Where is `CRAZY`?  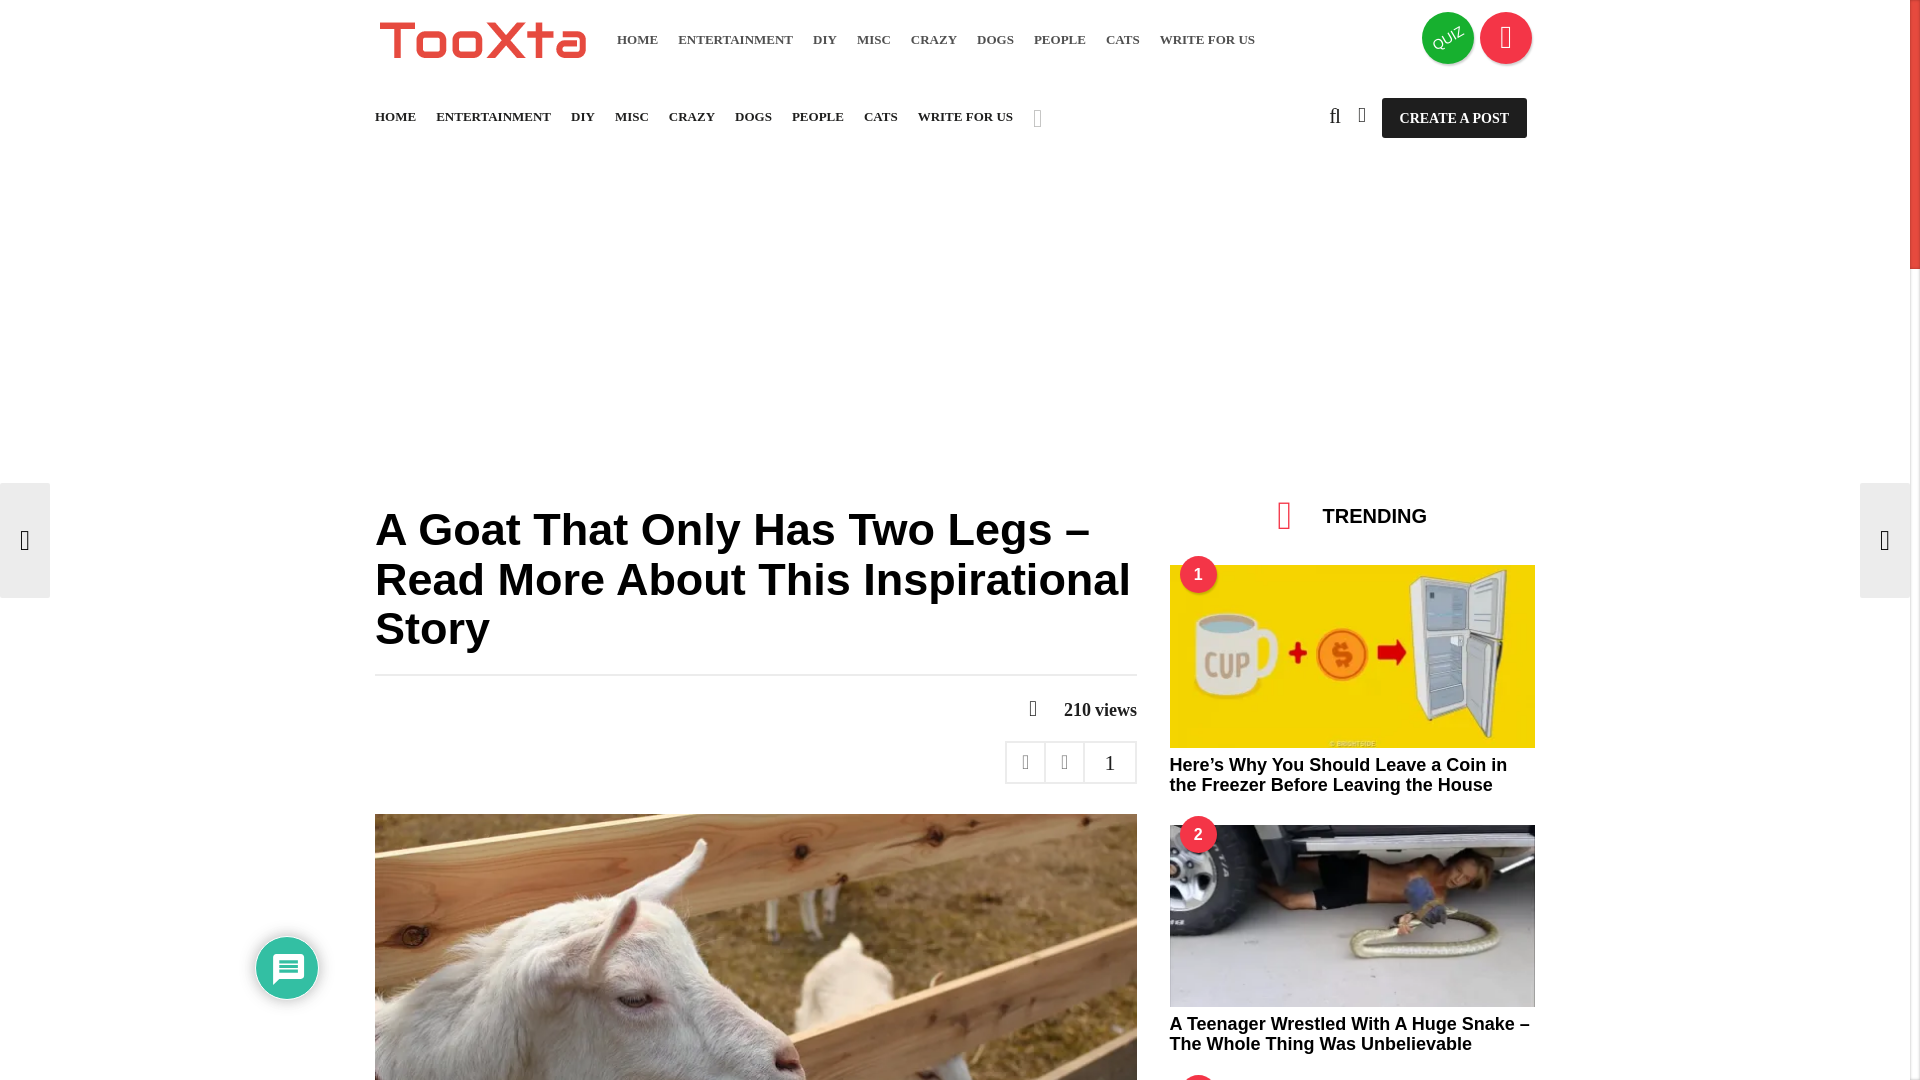
CRAZY is located at coordinates (933, 40).